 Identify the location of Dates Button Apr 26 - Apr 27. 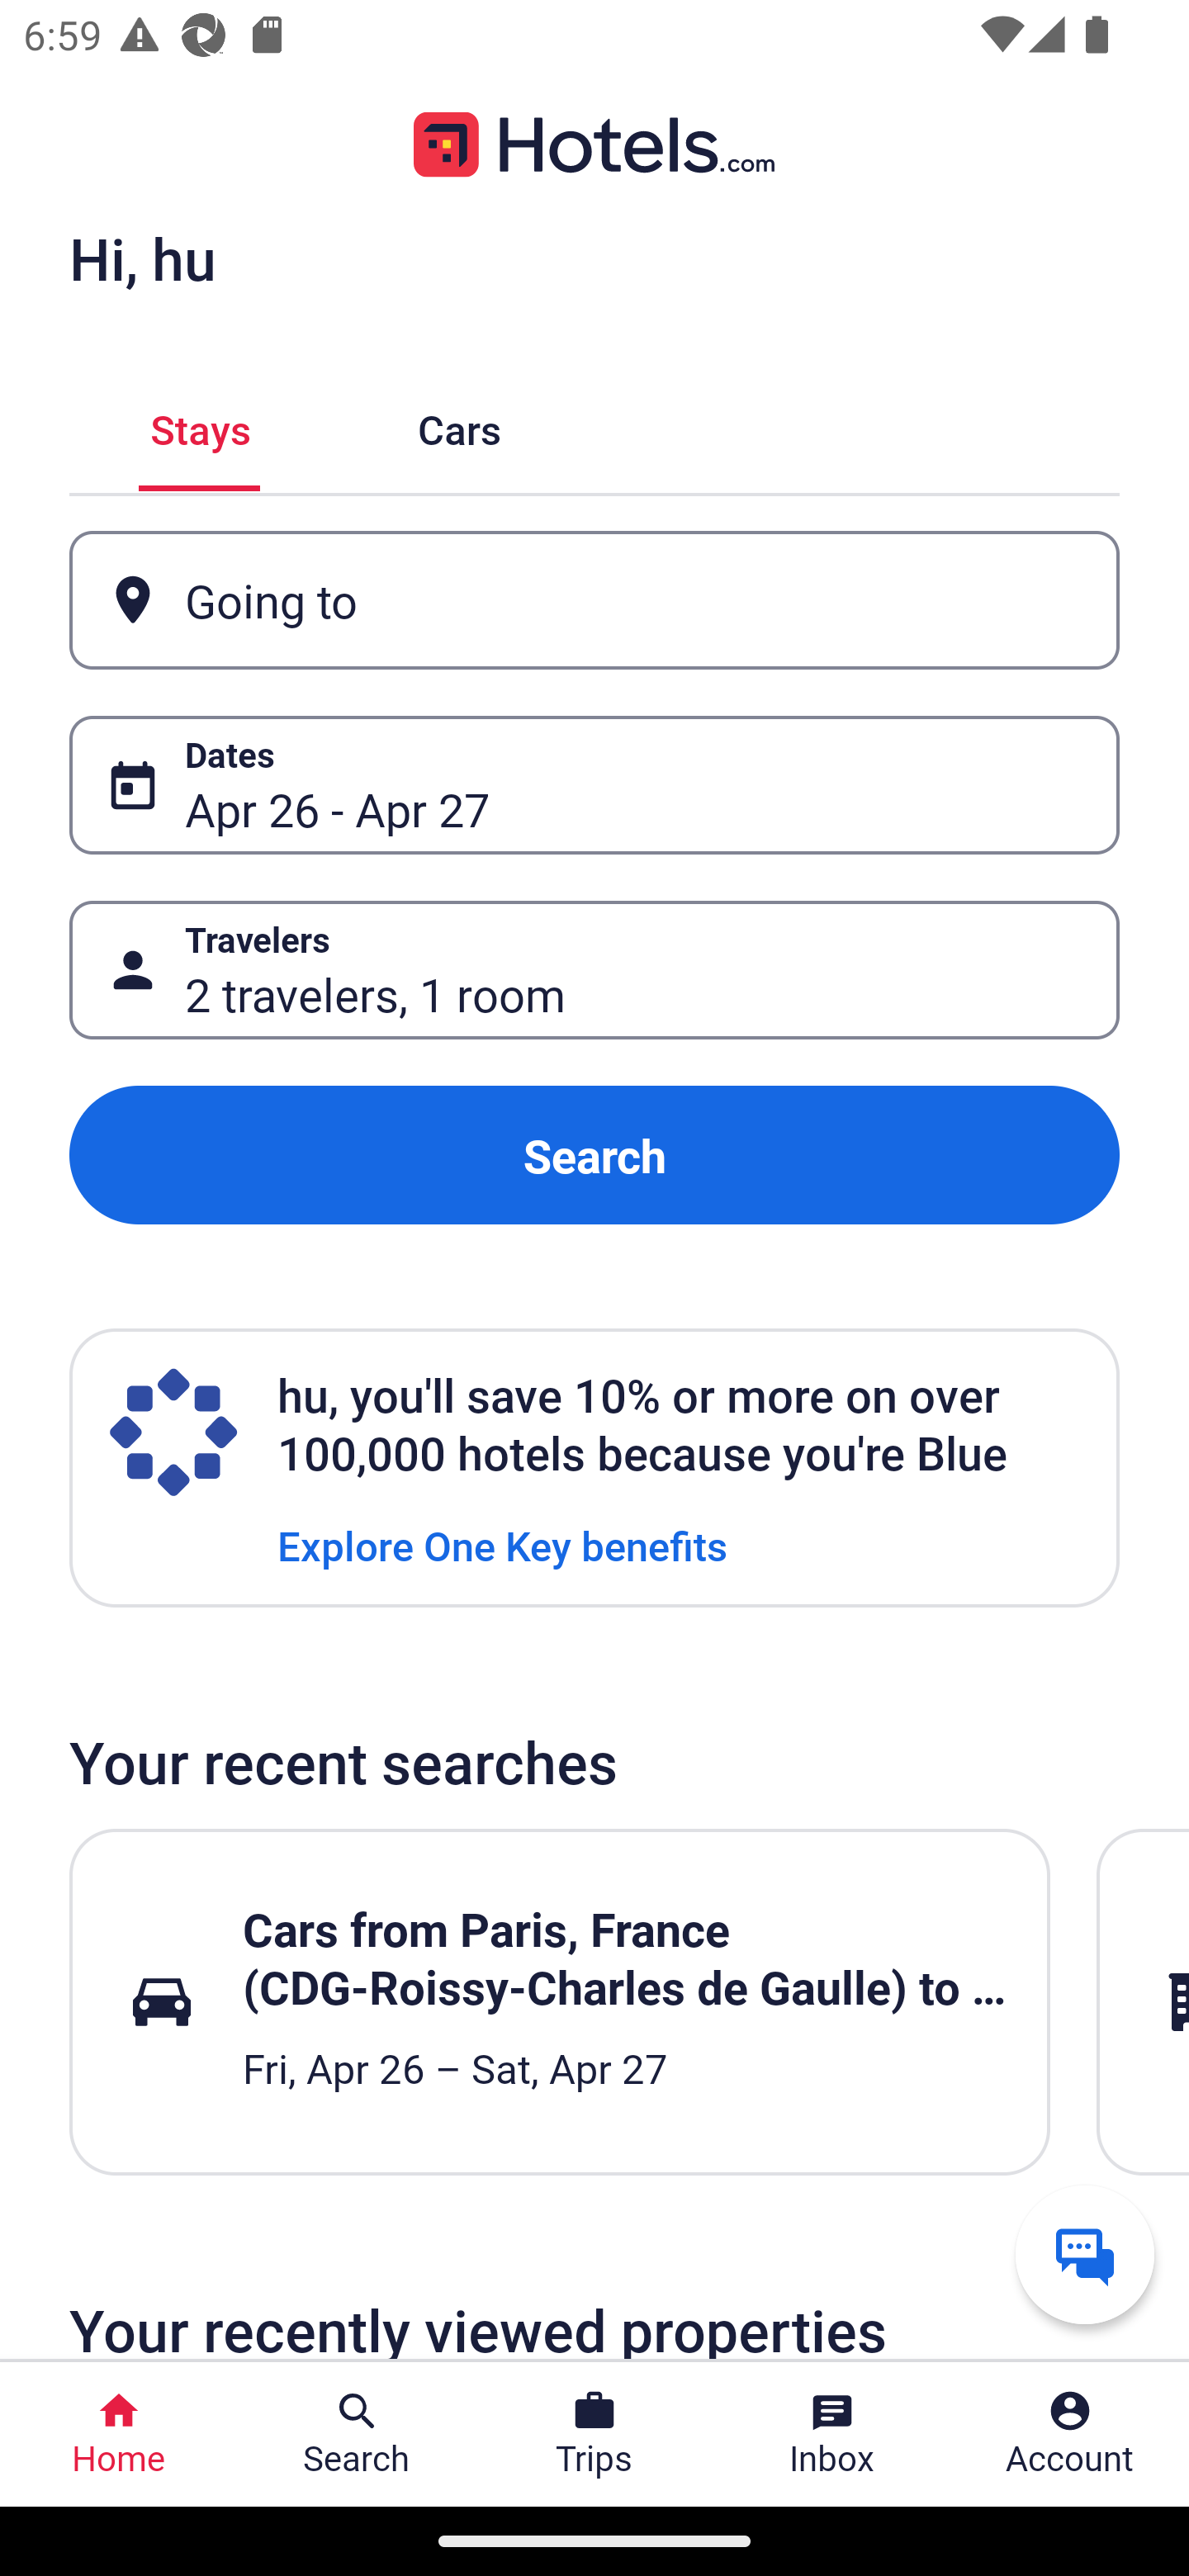
(594, 785).